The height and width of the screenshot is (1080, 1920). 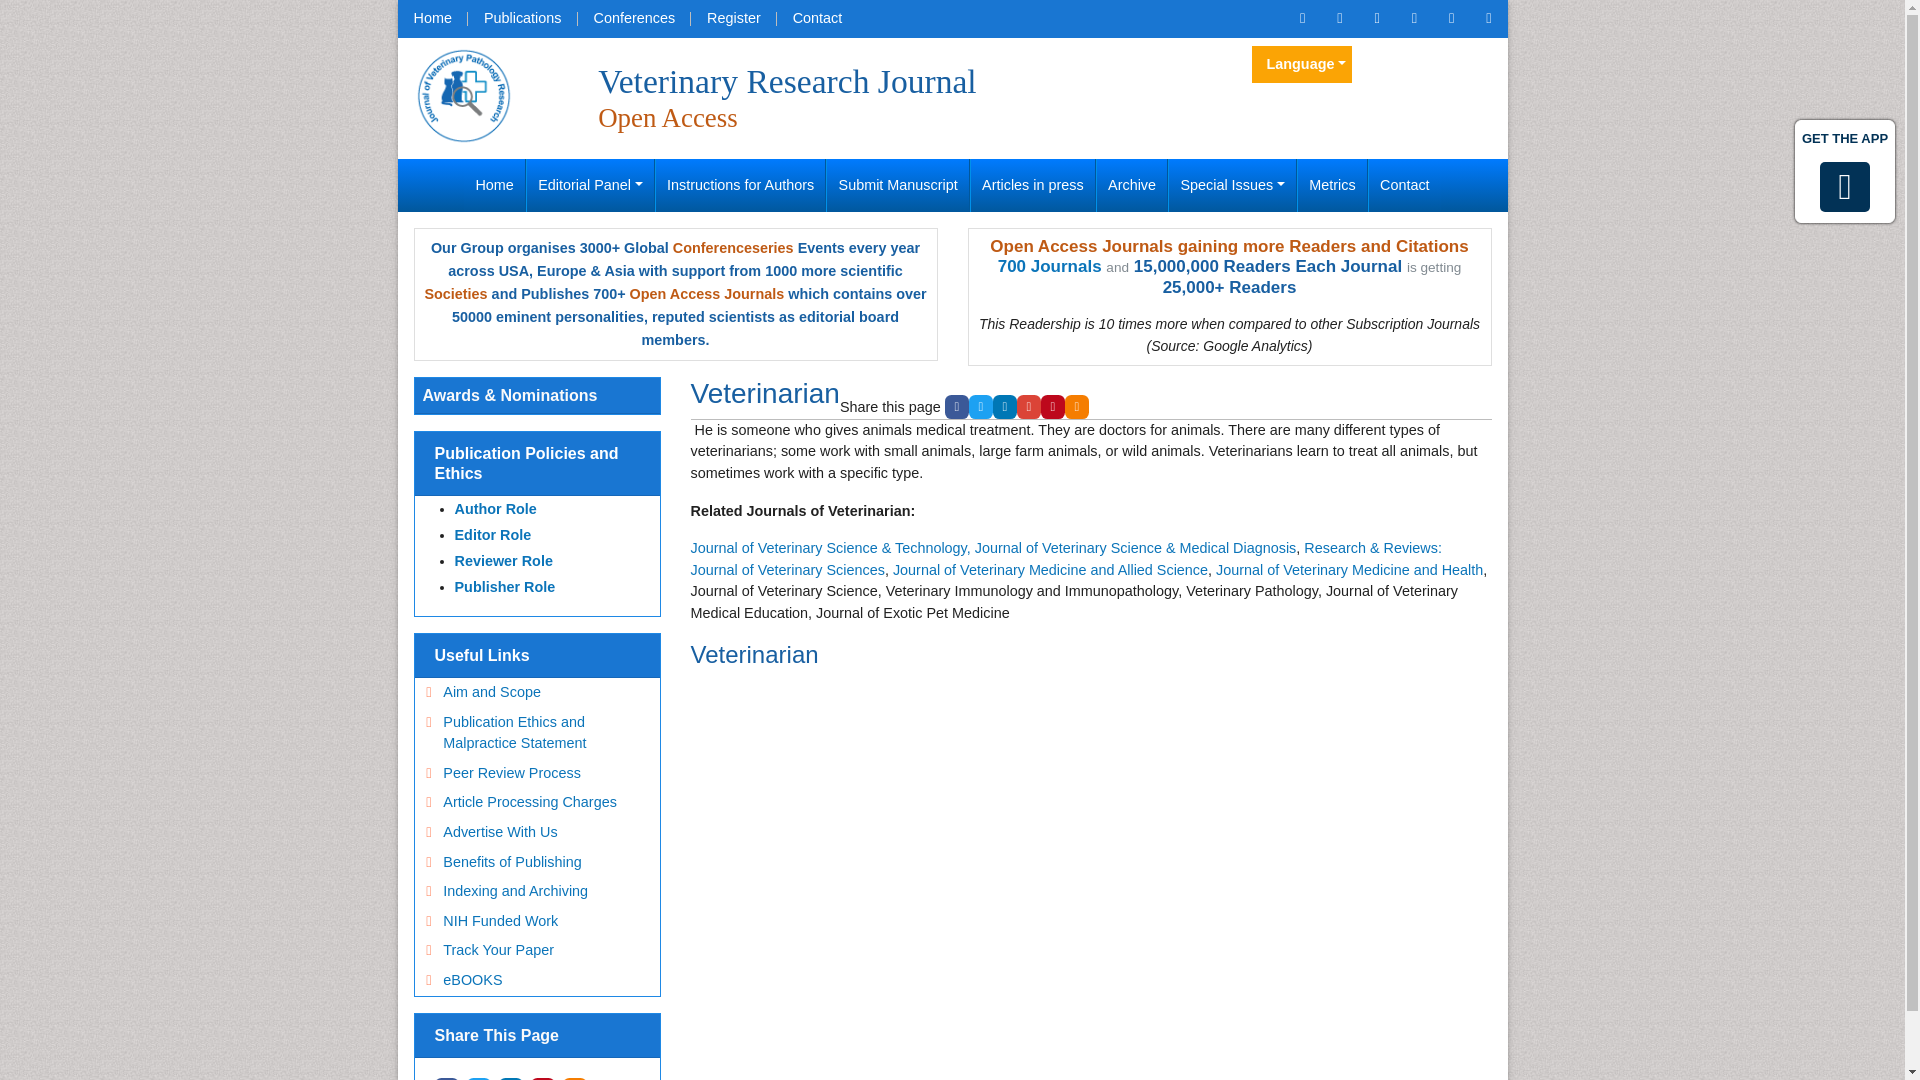 What do you see at coordinates (1376, 18) in the screenshot?
I see `Omics Twitter` at bounding box center [1376, 18].